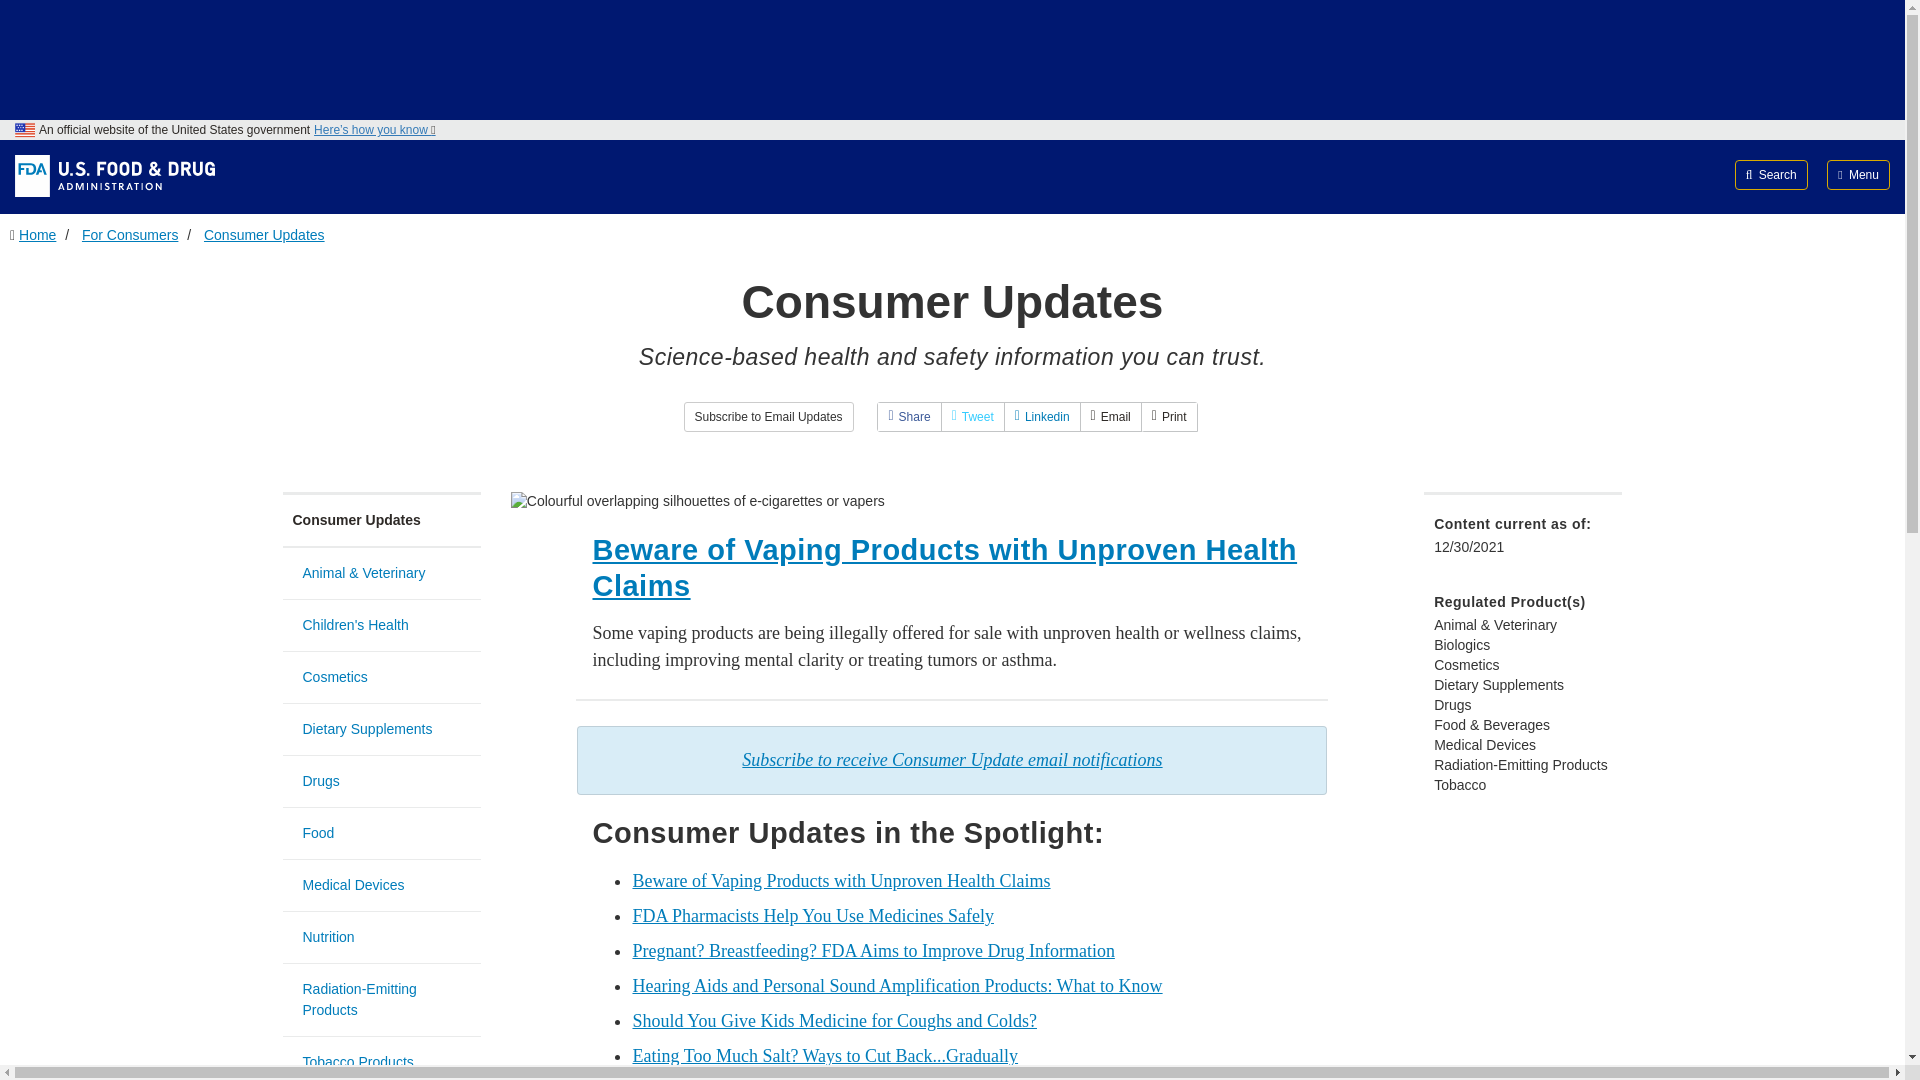 The image size is (1920, 1080). Describe the element at coordinates (840, 880) in the screenshot. I see `Beware of Vaping Products with Unproven Health Claims ` at that location.